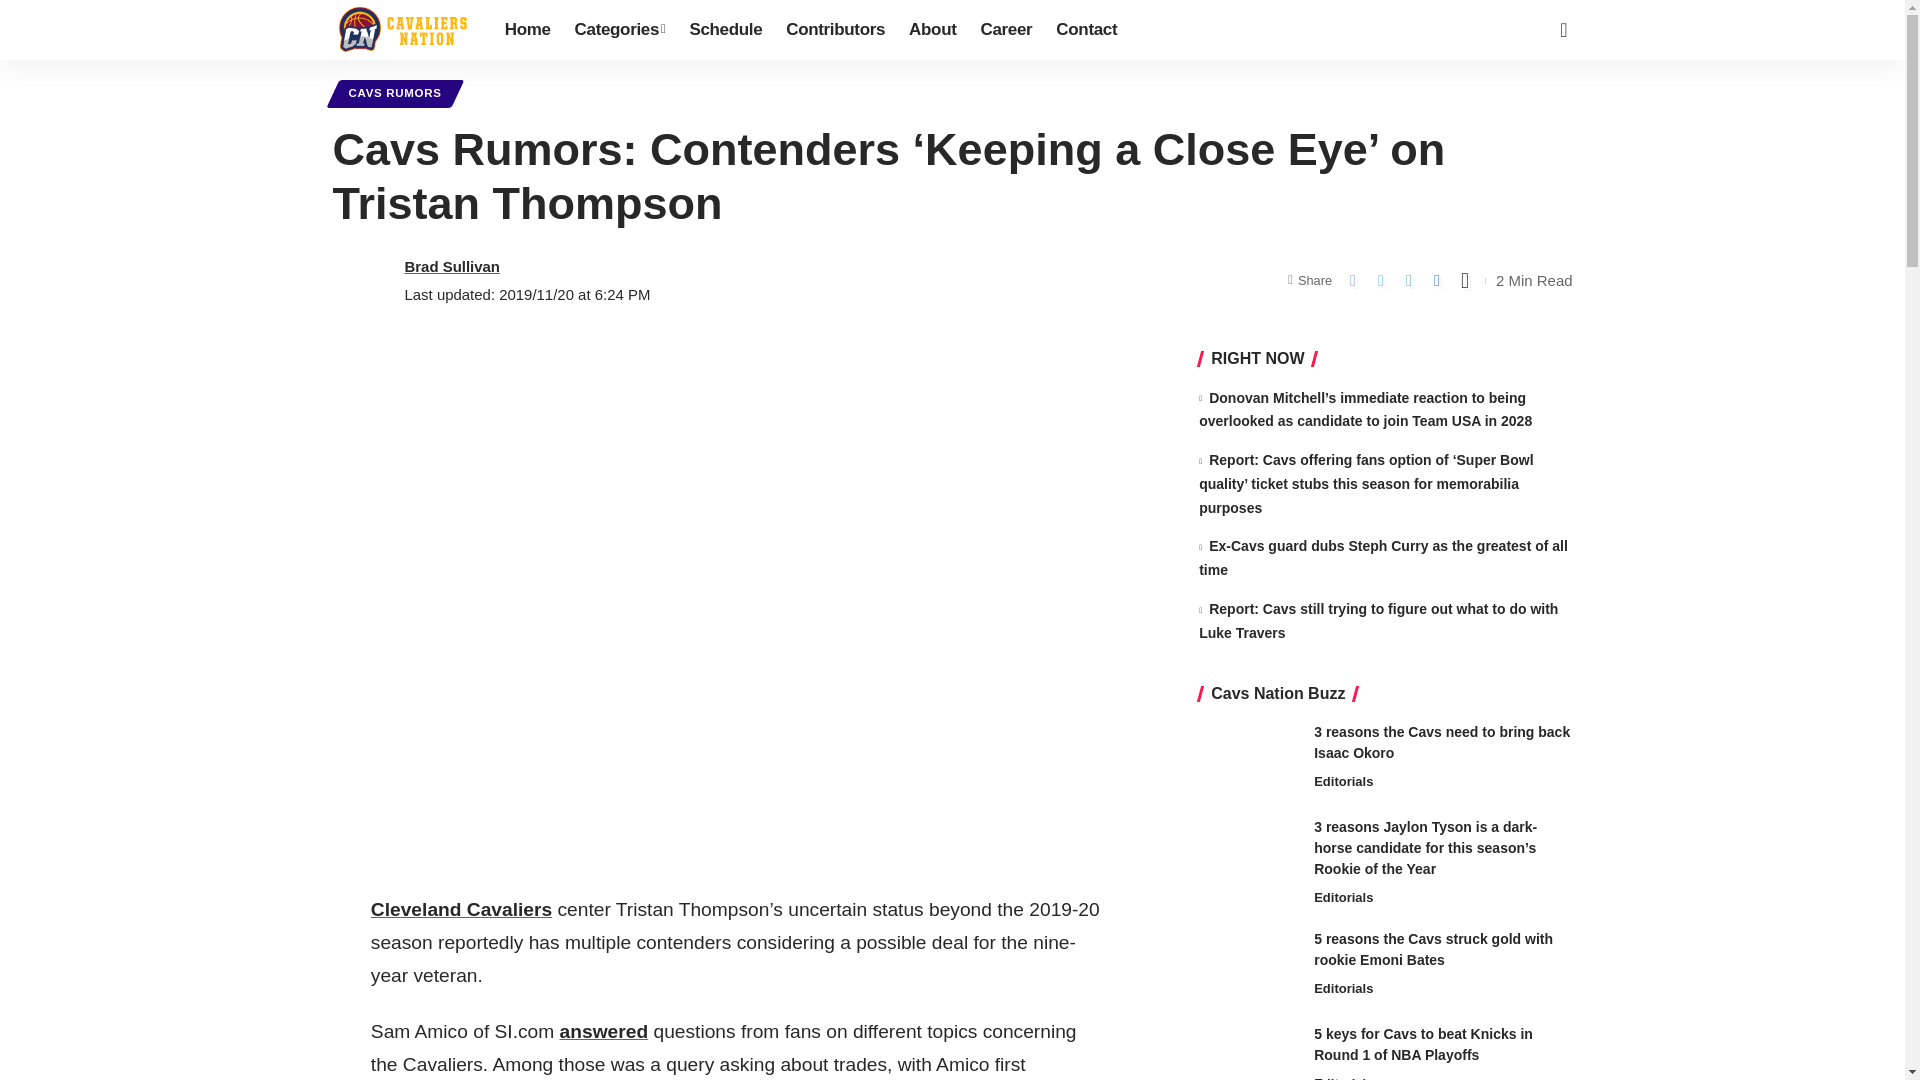  I want to click on Categories, so click(620, 30).